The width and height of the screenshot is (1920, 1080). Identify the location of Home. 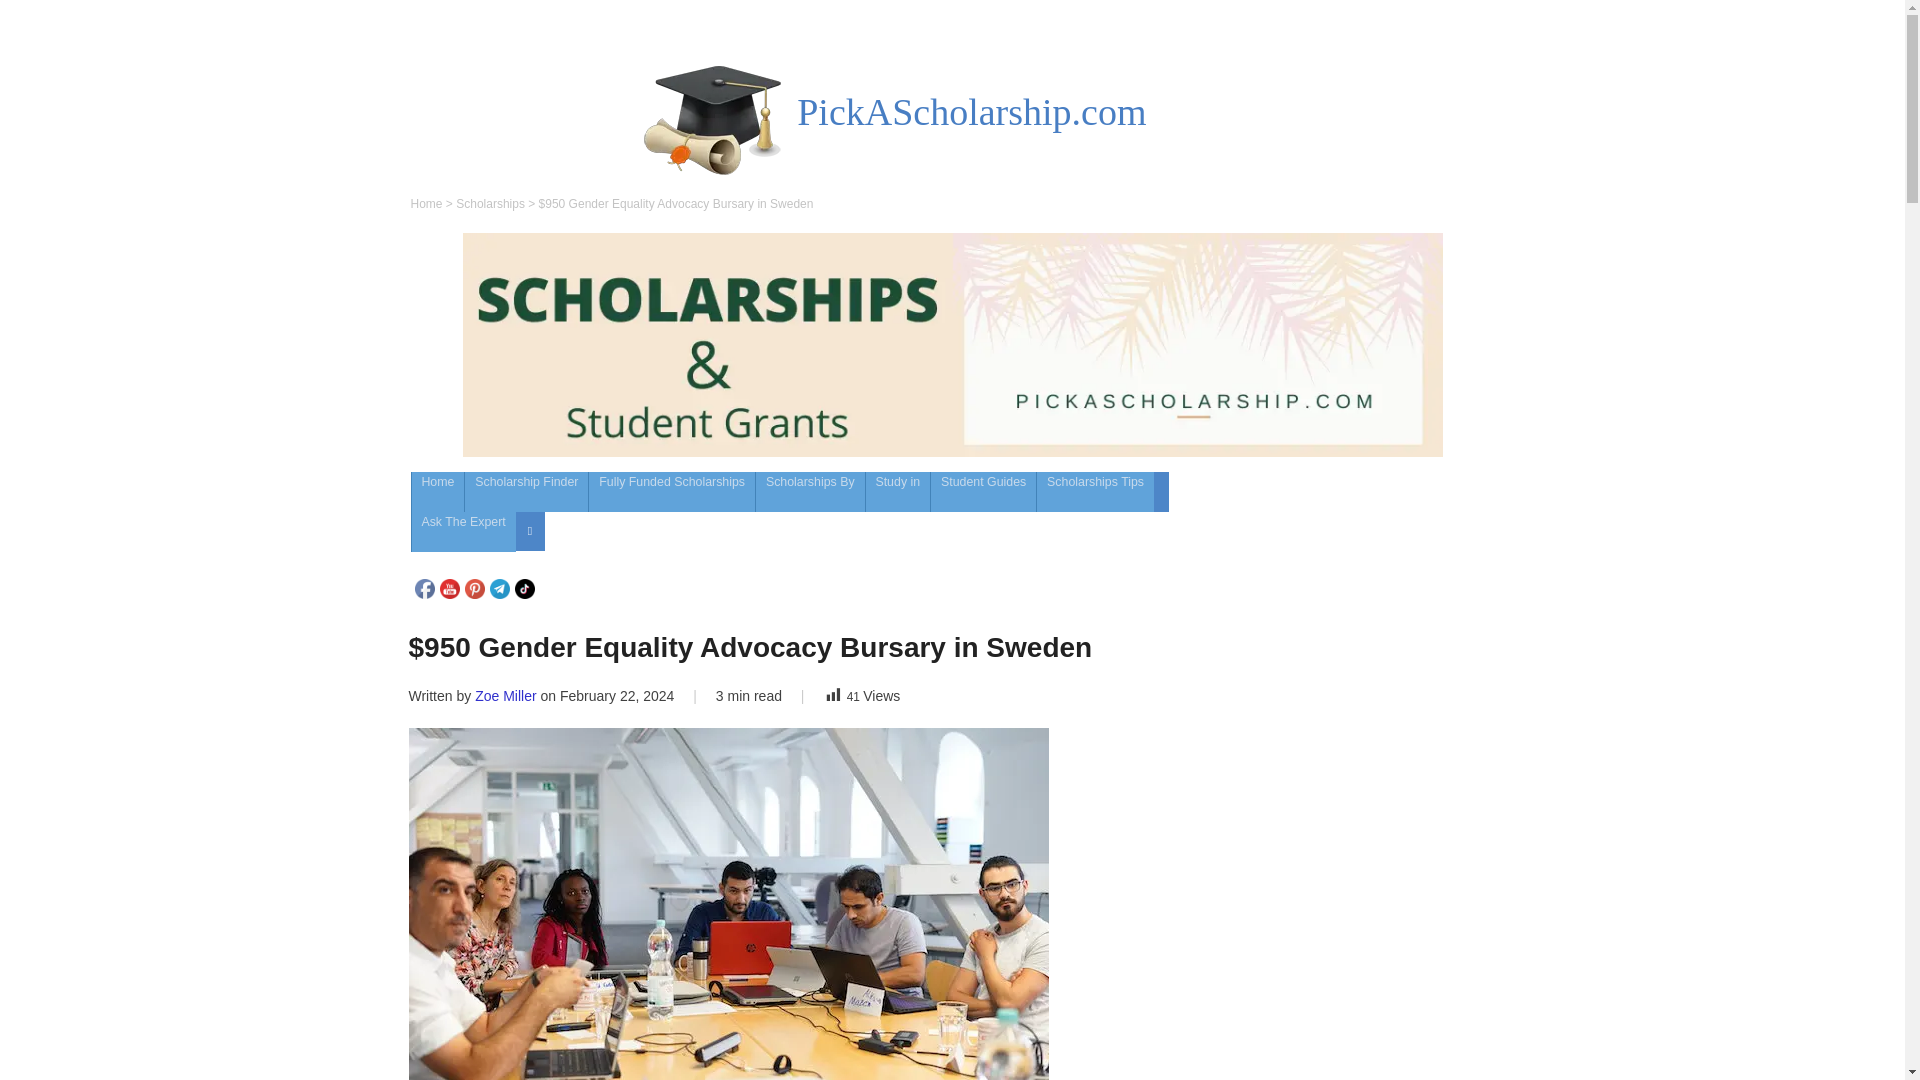
(426, 203).